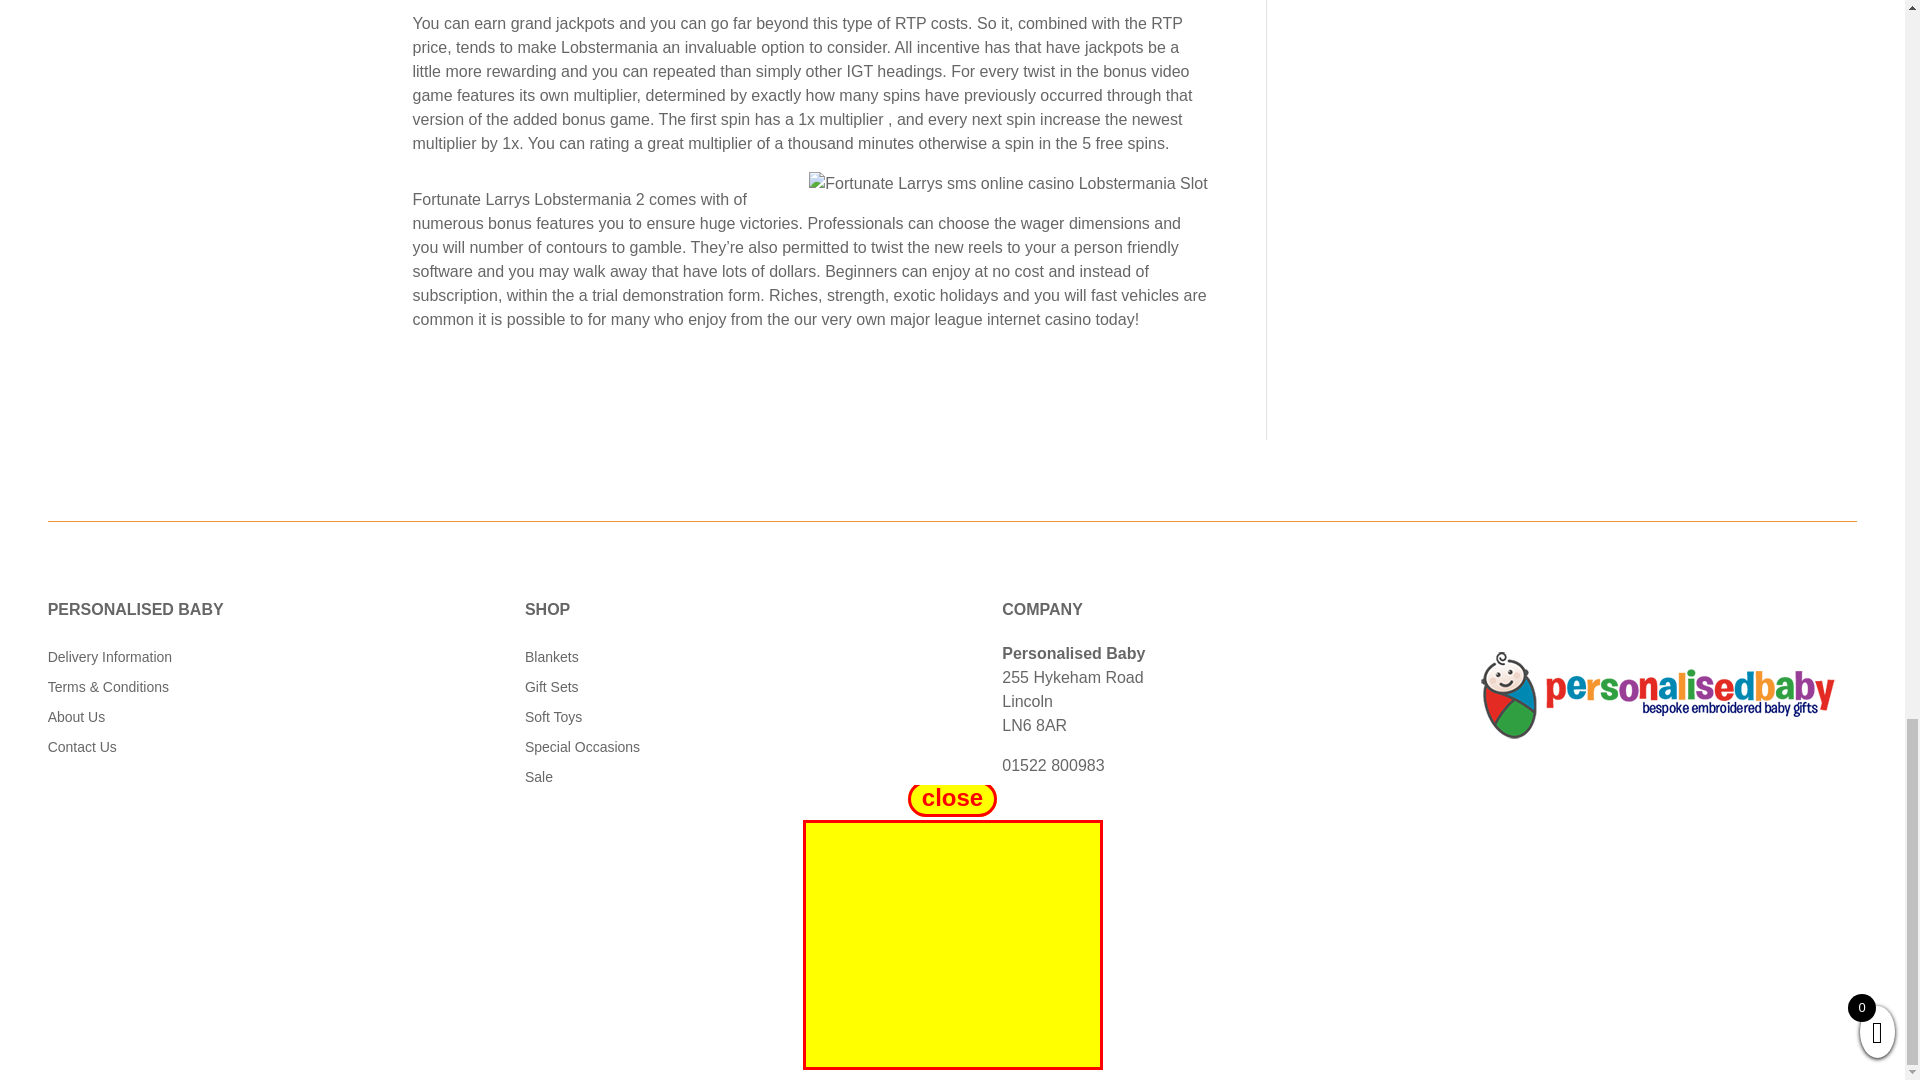 The image size is (1920, 1080). Describe the element at coordinates (82, 750) in the screenshot. I see `Contact Us` at that location.